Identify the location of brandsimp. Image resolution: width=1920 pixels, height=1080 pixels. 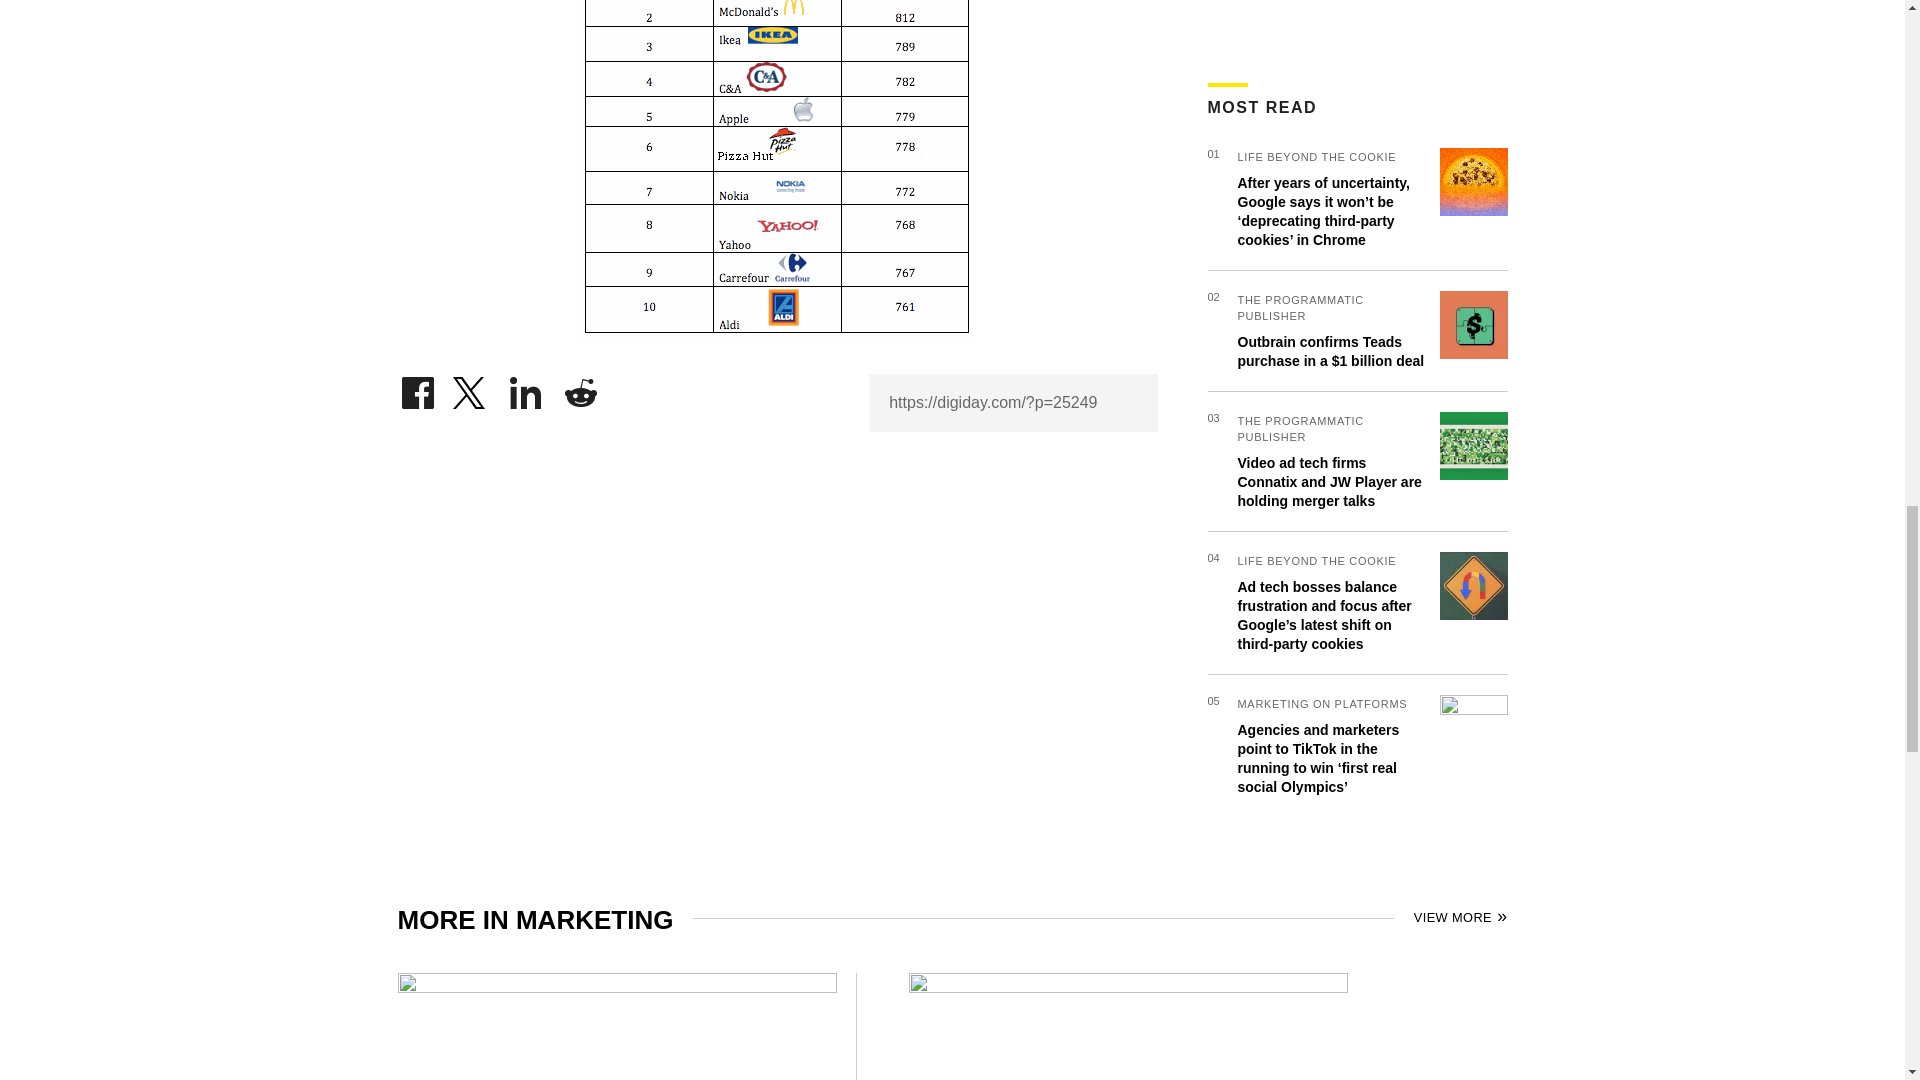
(776, 172).